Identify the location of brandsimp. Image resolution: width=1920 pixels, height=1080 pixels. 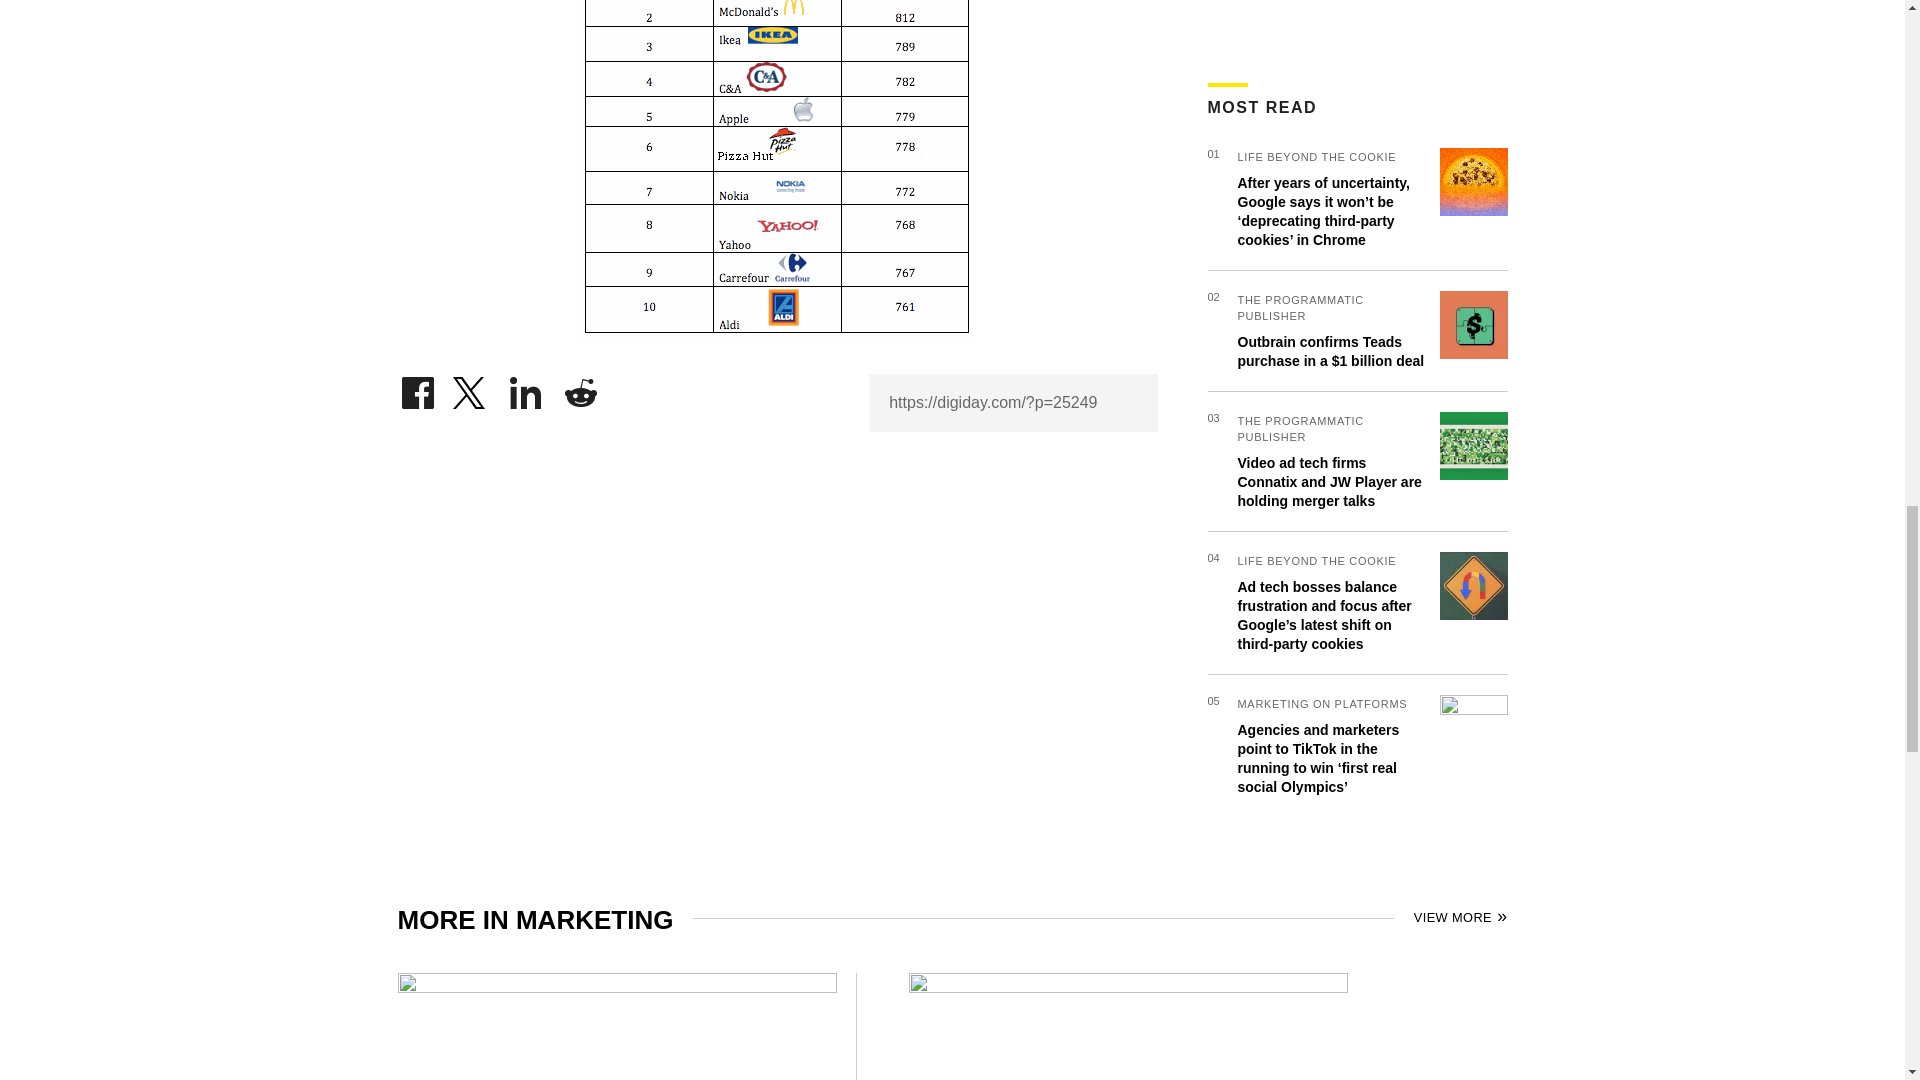
(776, 172).